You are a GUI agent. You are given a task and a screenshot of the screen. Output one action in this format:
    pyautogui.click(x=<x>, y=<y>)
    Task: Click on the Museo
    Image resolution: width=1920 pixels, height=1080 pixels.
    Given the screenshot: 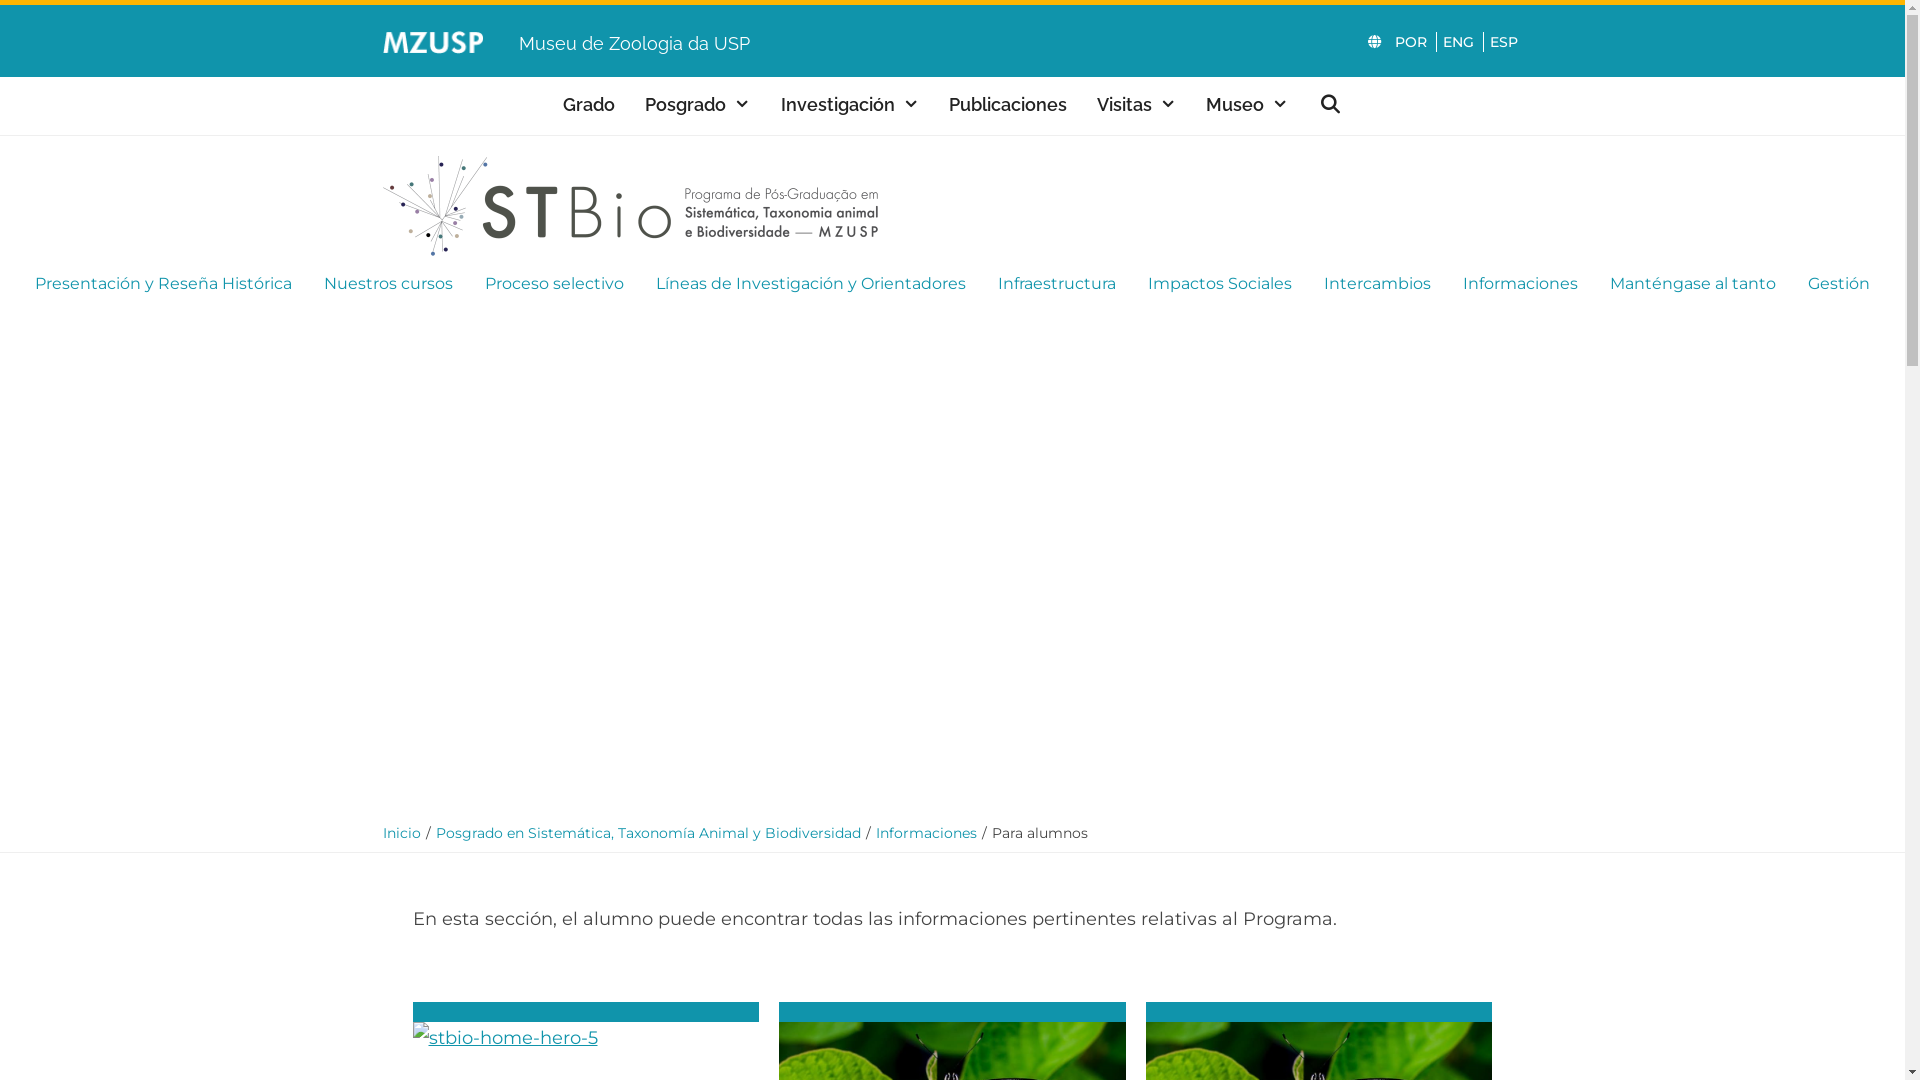 What is the action you would take?
    pyautogui.click(x=1247, y=106)
    